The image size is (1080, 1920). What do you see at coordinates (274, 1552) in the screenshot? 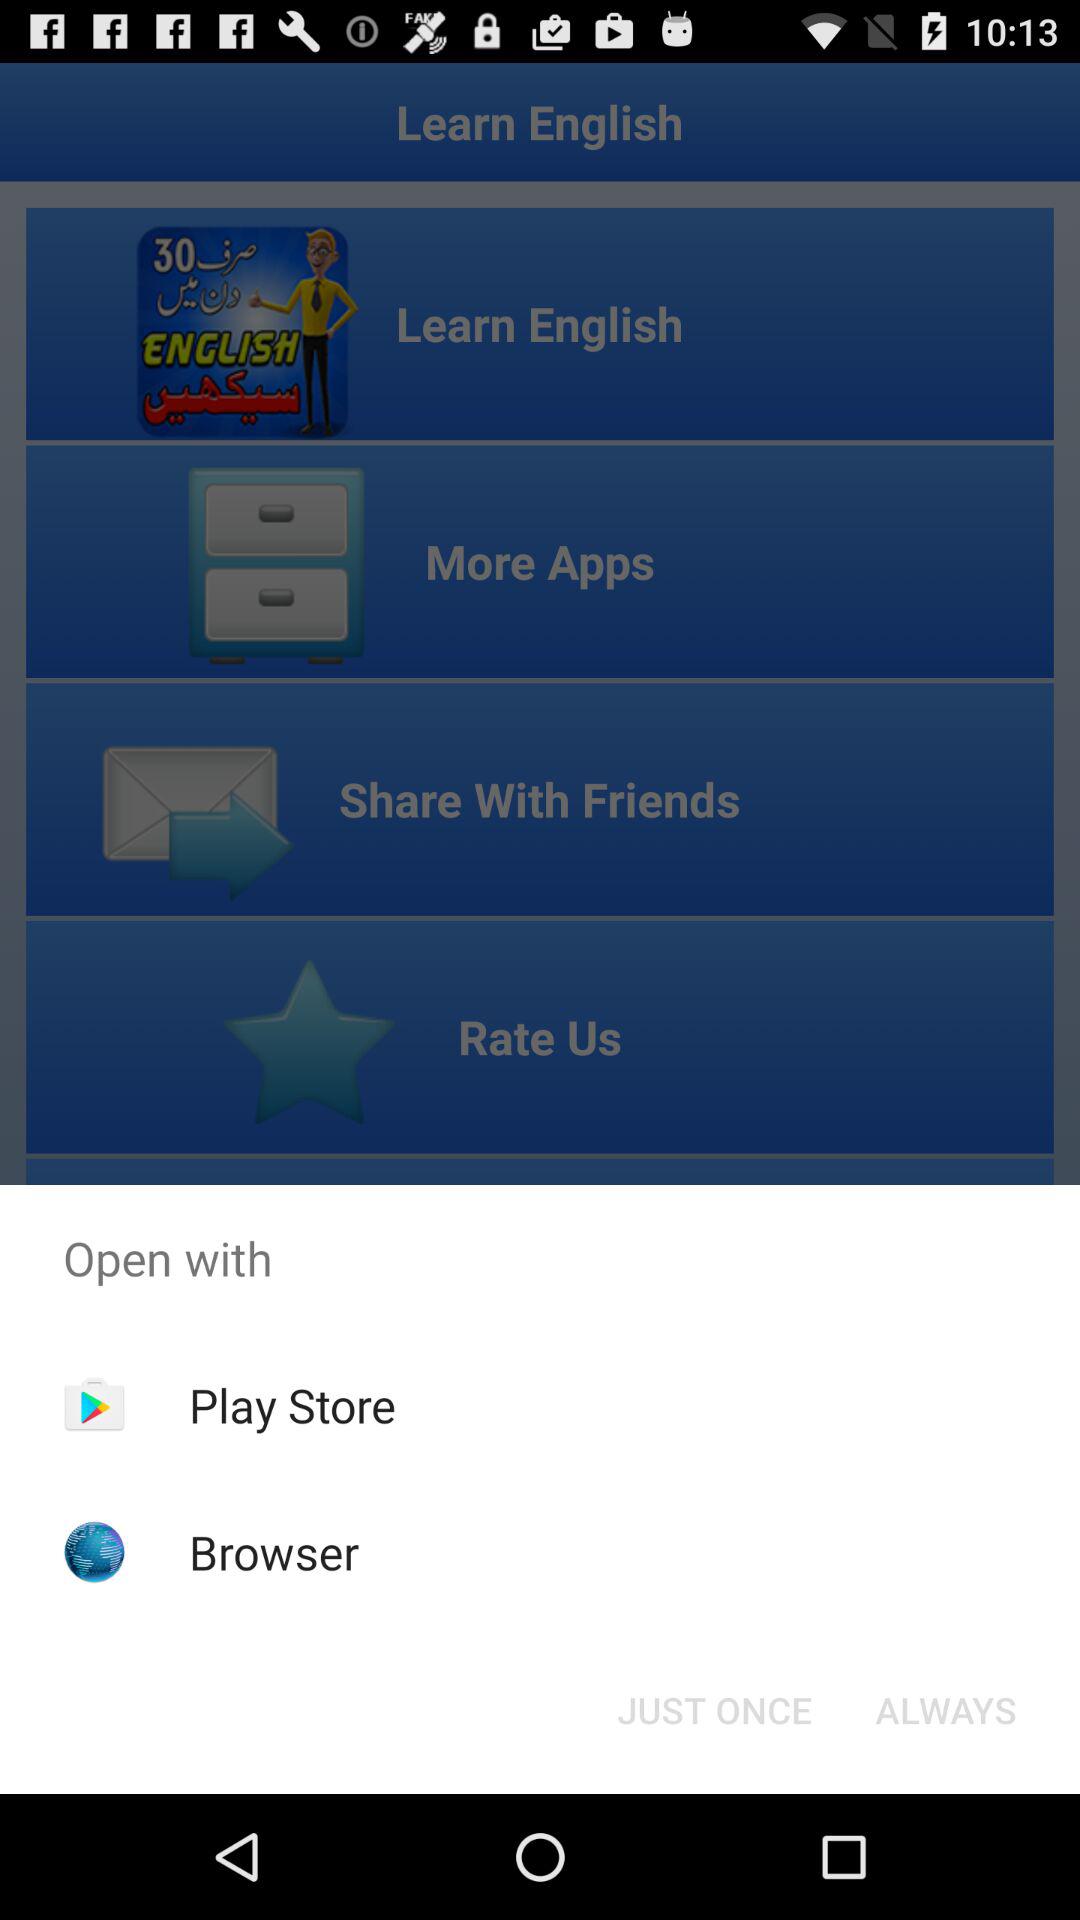
I see `scroll to the browser item` at bounding box center [274, 1552].